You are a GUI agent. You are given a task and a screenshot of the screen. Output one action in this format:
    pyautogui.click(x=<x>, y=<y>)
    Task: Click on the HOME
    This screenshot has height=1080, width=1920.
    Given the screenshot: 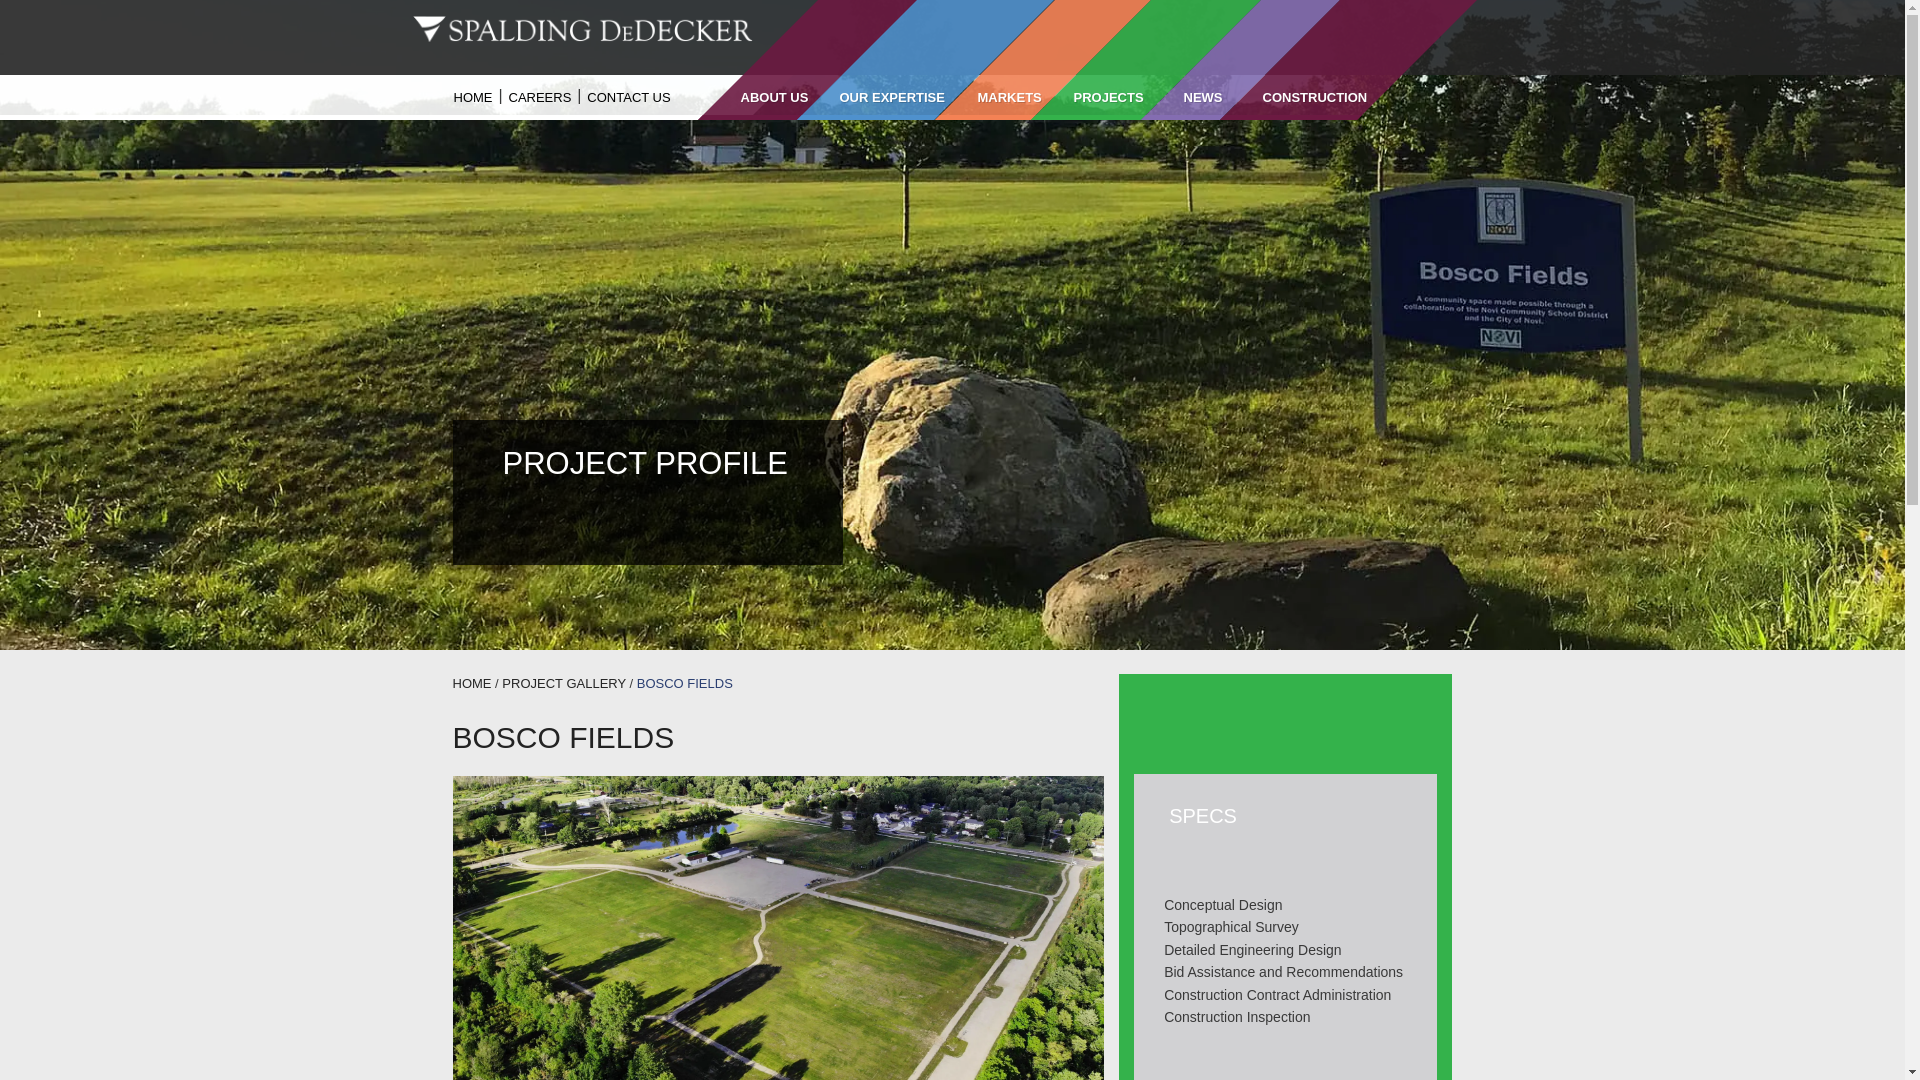 What is the action you would take?
    pyautogui.click(x=473, y=96)
    